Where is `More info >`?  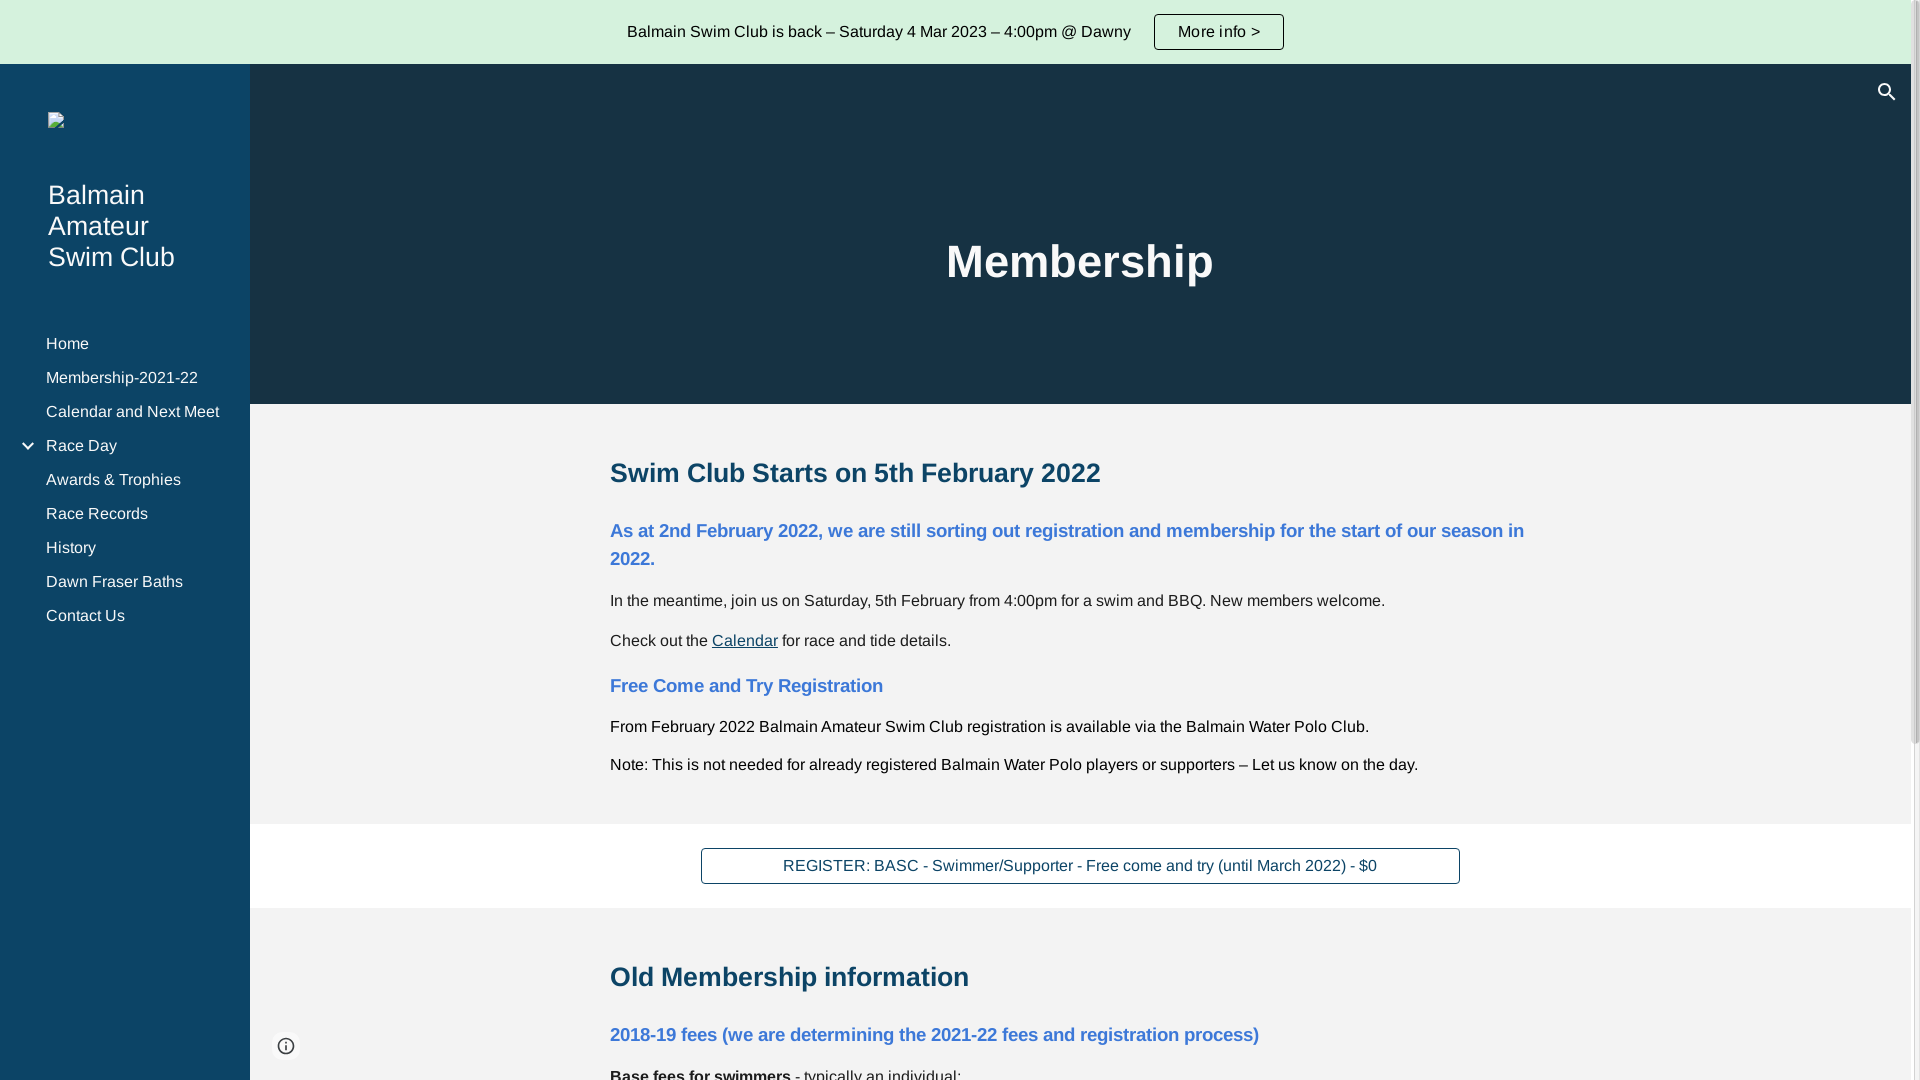 More info > is located at coordinates (1219, 32).